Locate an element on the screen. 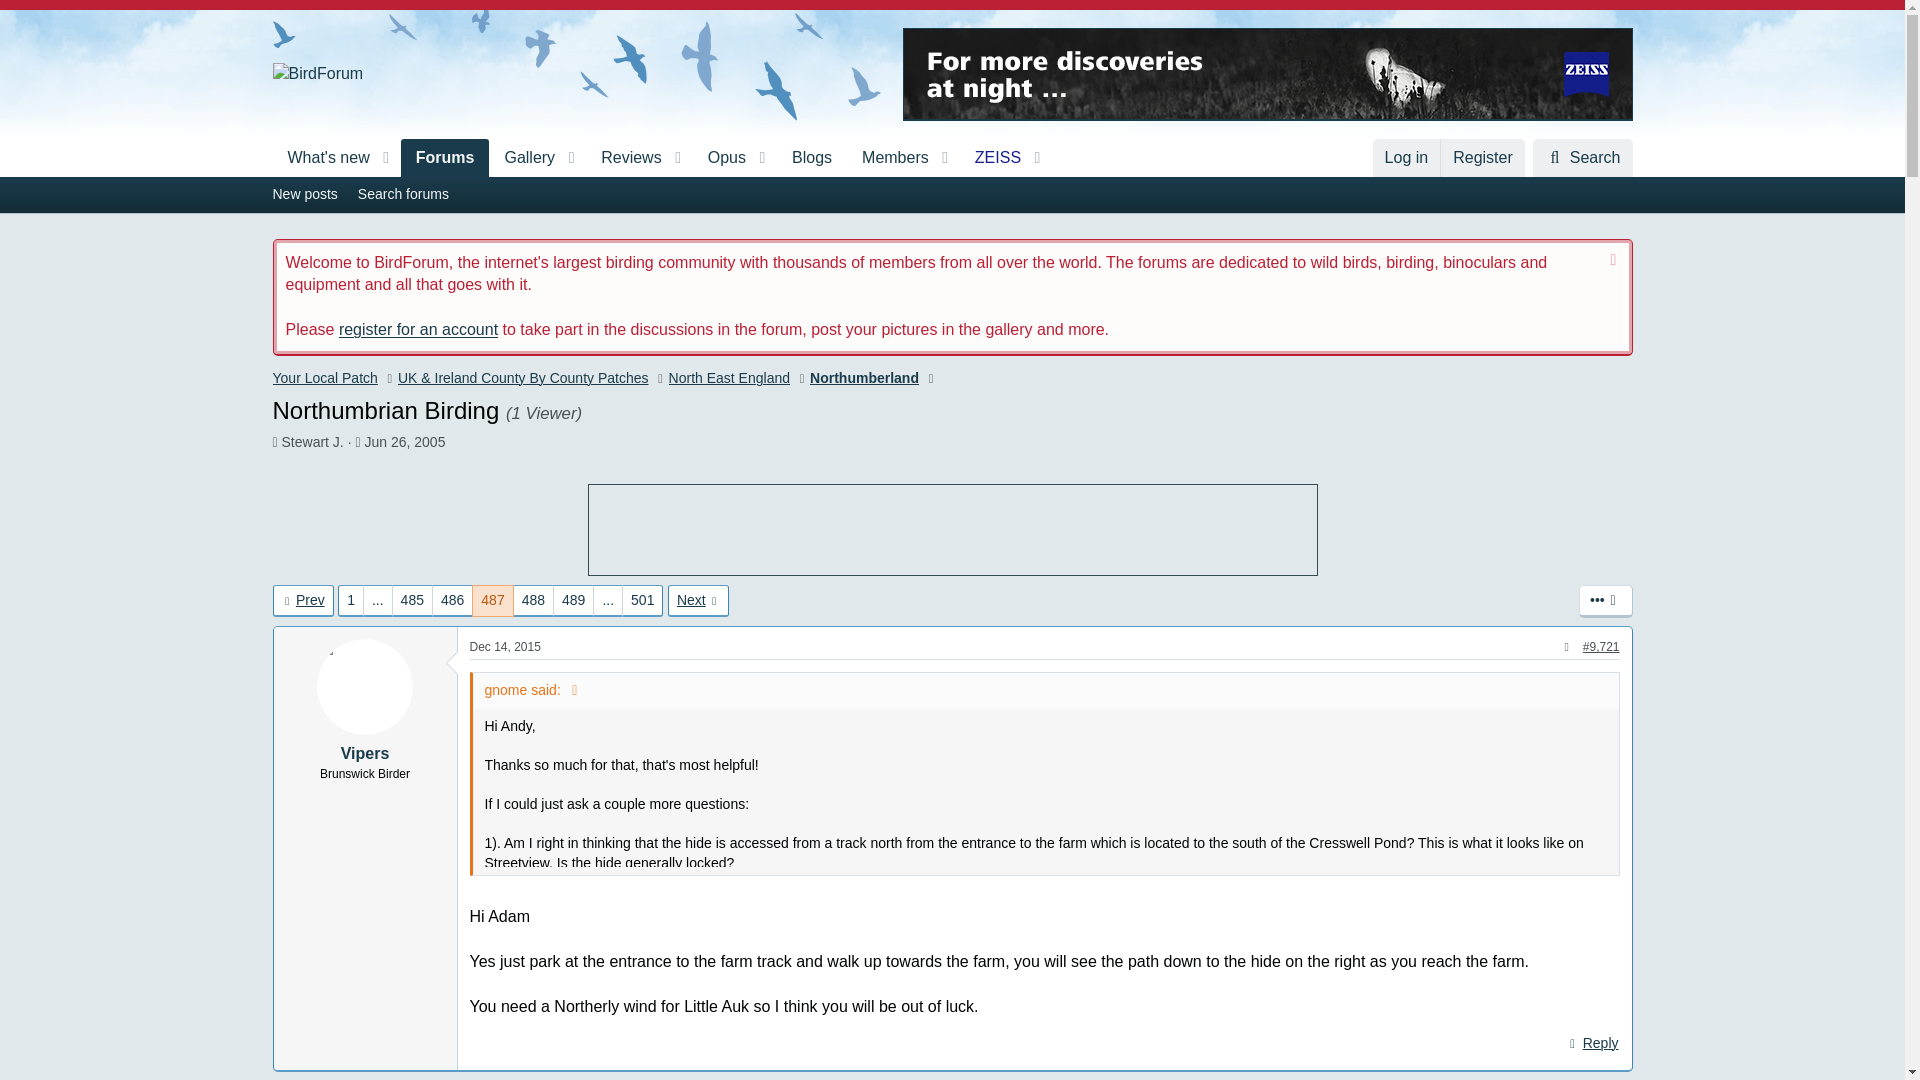 The image size is (1920, 1080). Dec 14, 2015 at 8:17 PM is located at coordinates (506, 647).